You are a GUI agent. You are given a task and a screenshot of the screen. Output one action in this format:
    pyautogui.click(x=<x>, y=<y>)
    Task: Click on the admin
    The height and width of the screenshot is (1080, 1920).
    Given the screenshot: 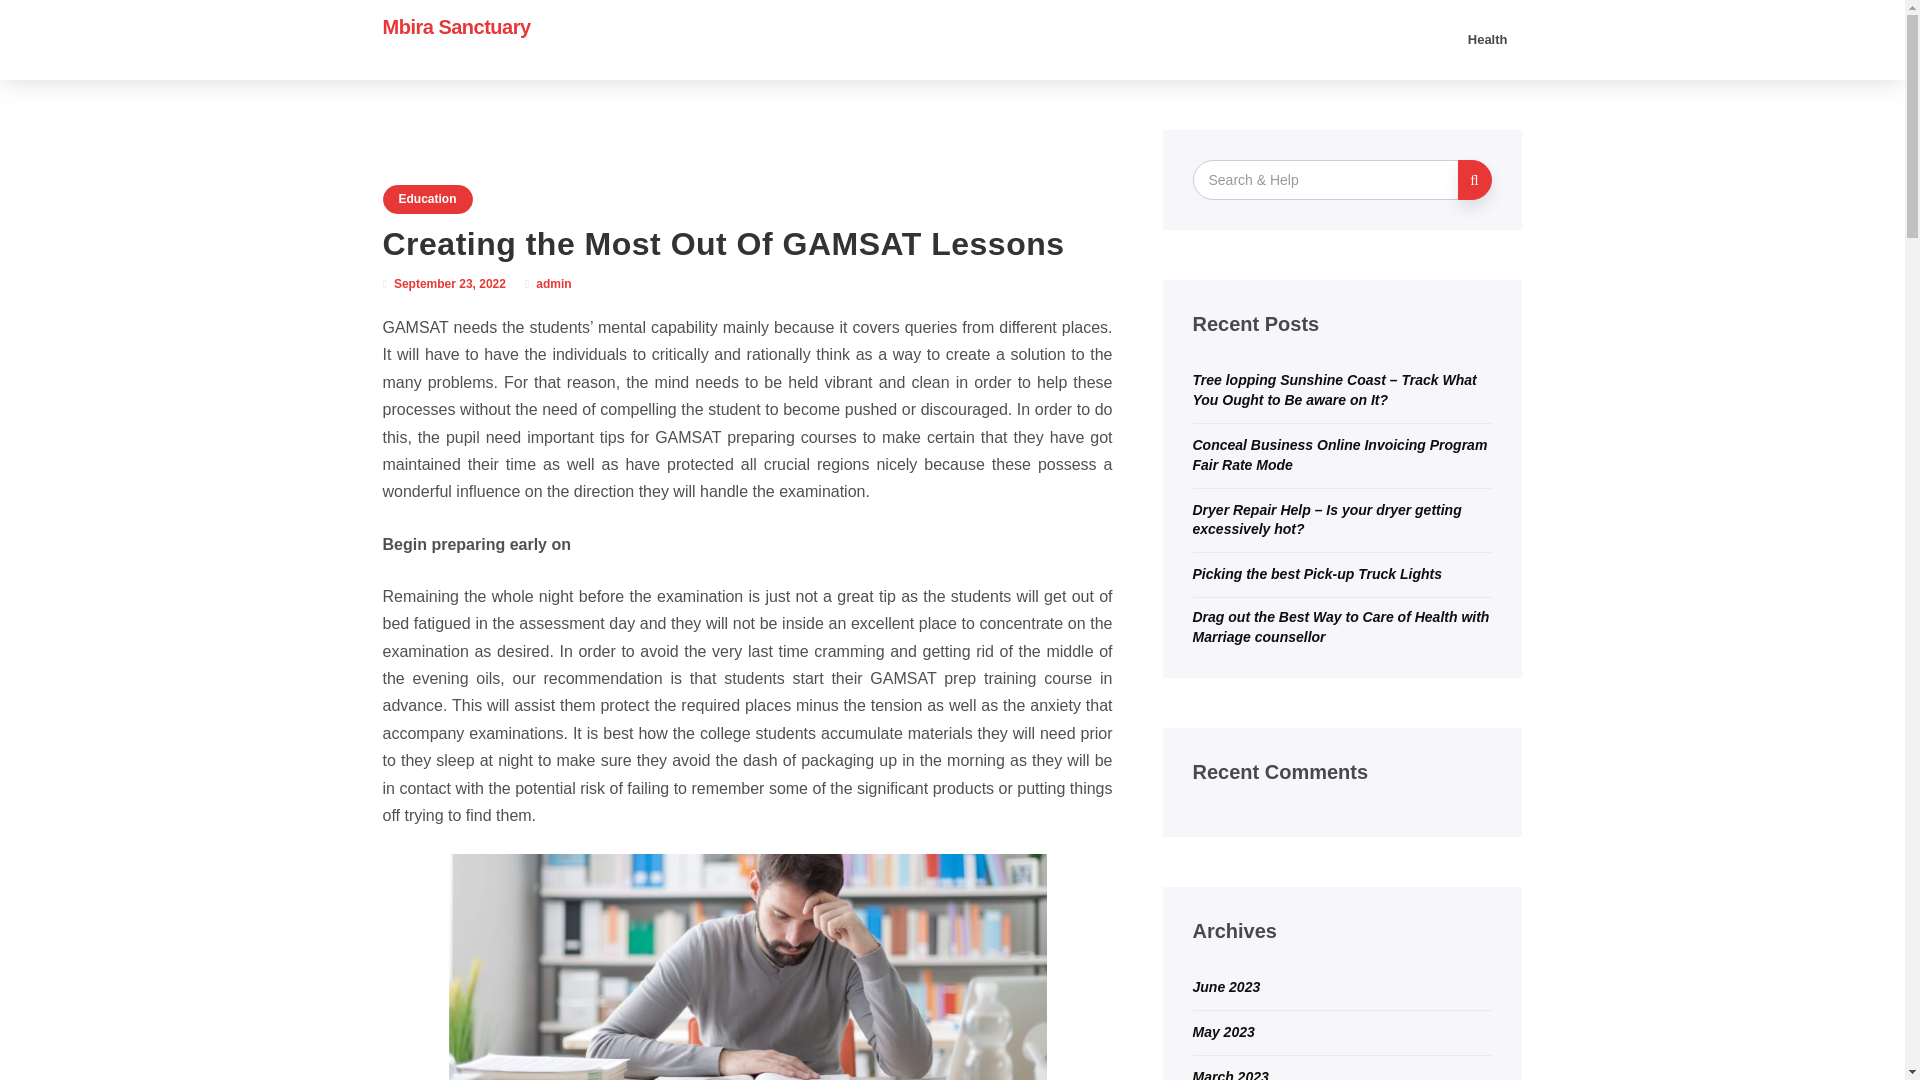 What is the action you would take?
    pyautogui.click(x=552, y=283)
    